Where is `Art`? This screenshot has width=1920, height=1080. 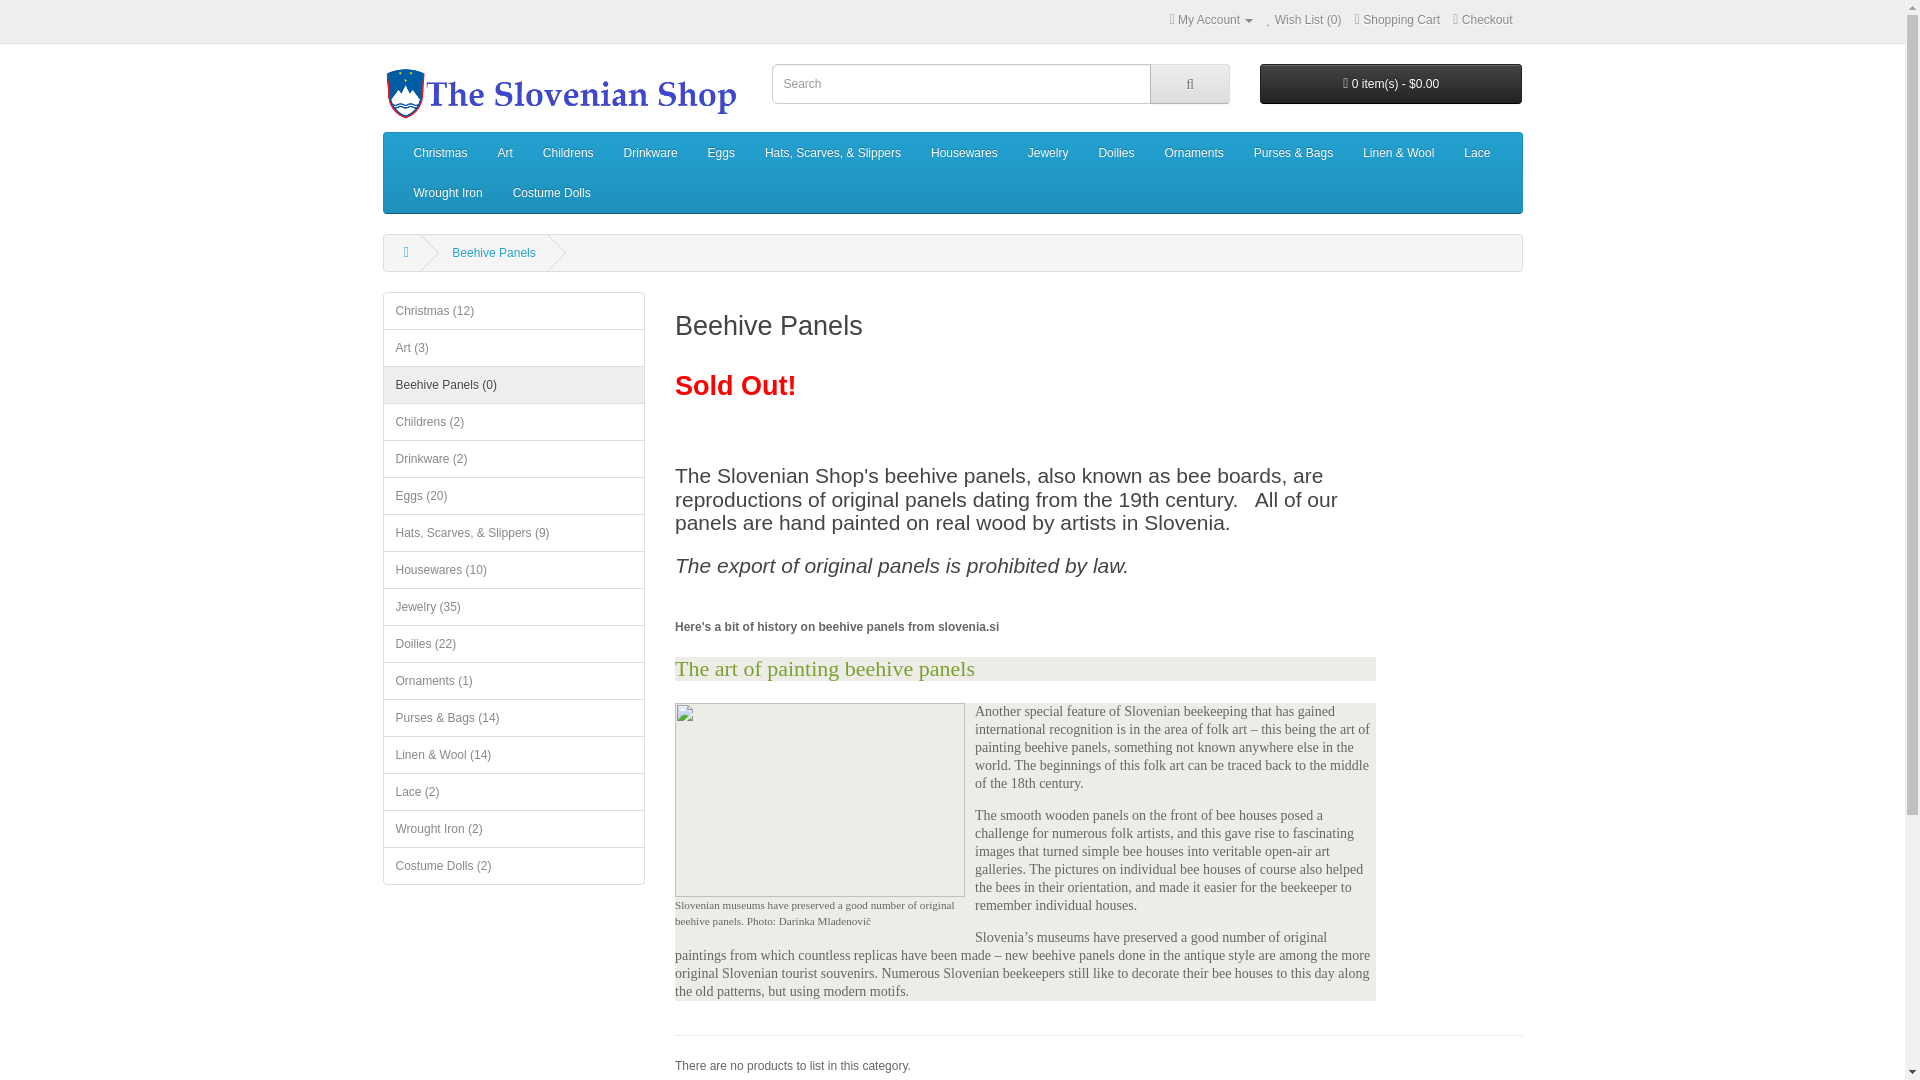 Art is located at coordinates (506, 152).